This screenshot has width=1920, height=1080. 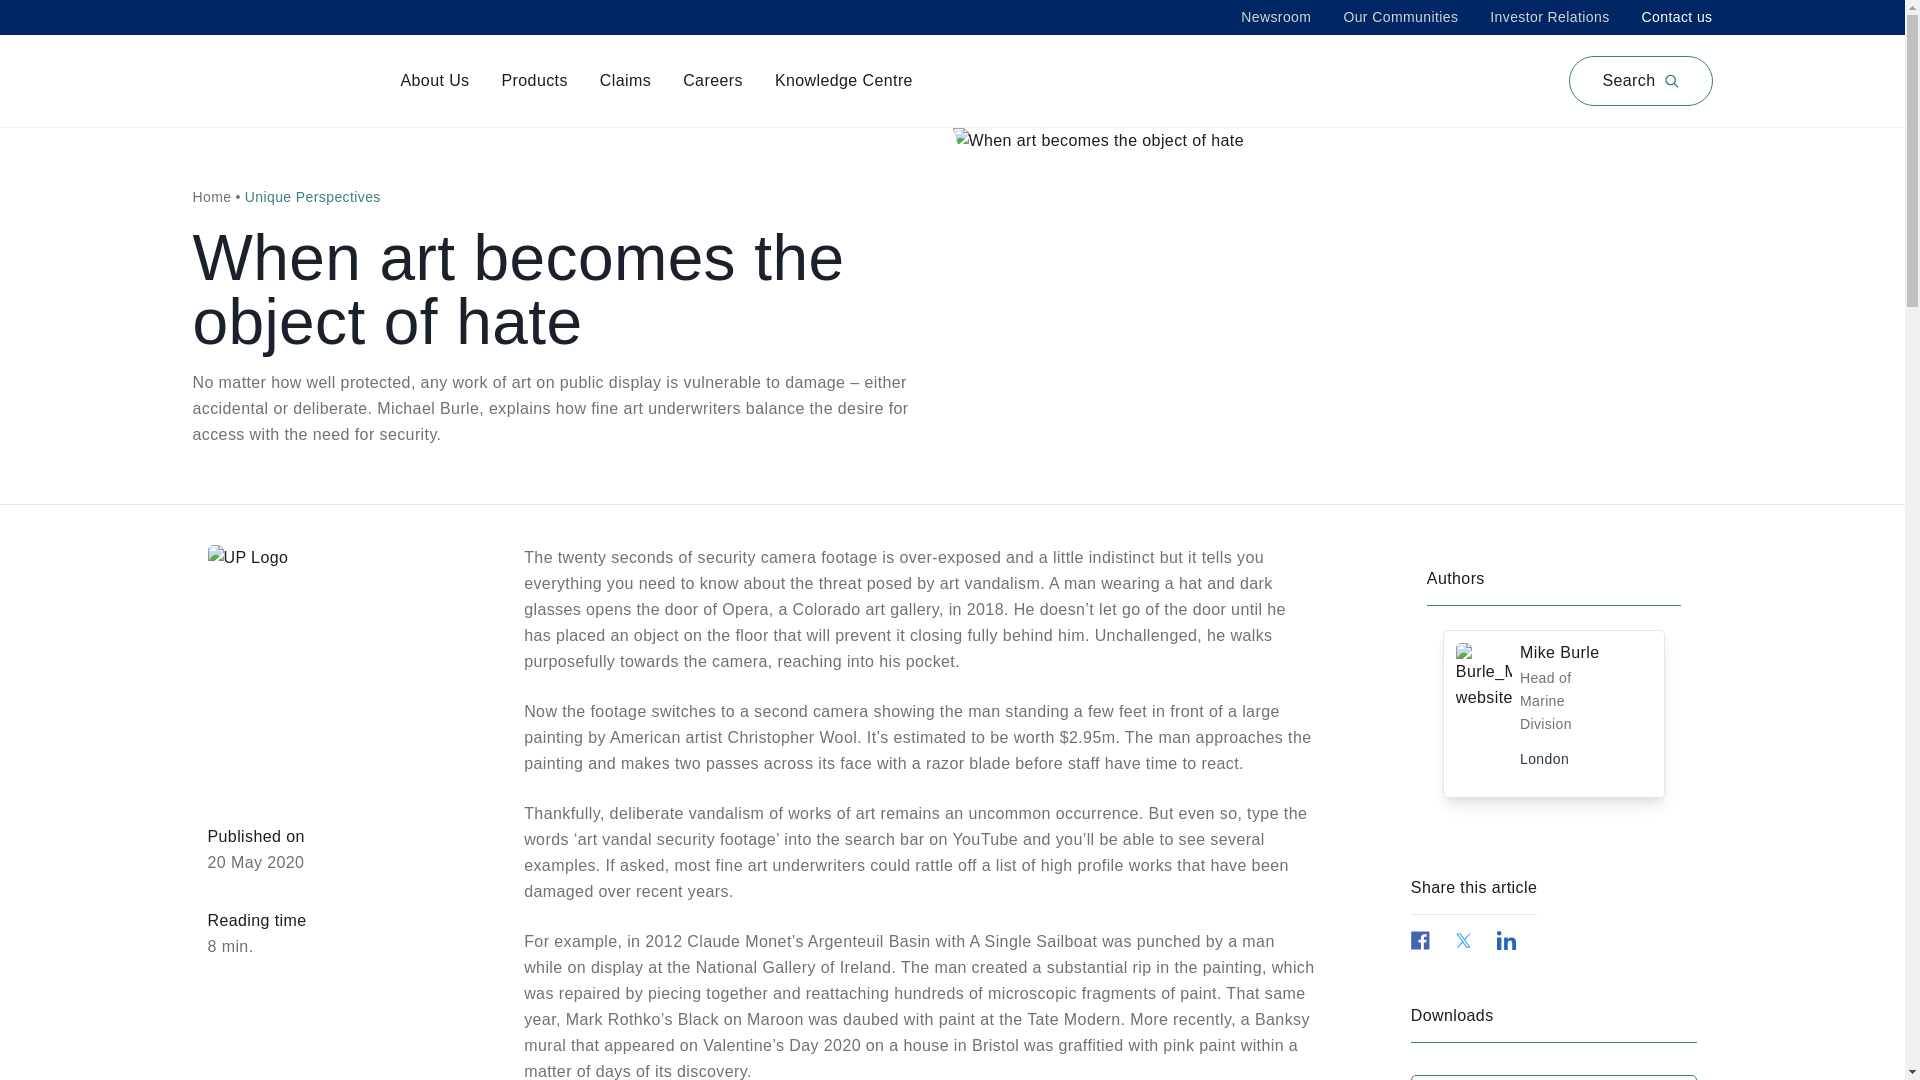 I want to click on About Us, so click(x=434, y=80).